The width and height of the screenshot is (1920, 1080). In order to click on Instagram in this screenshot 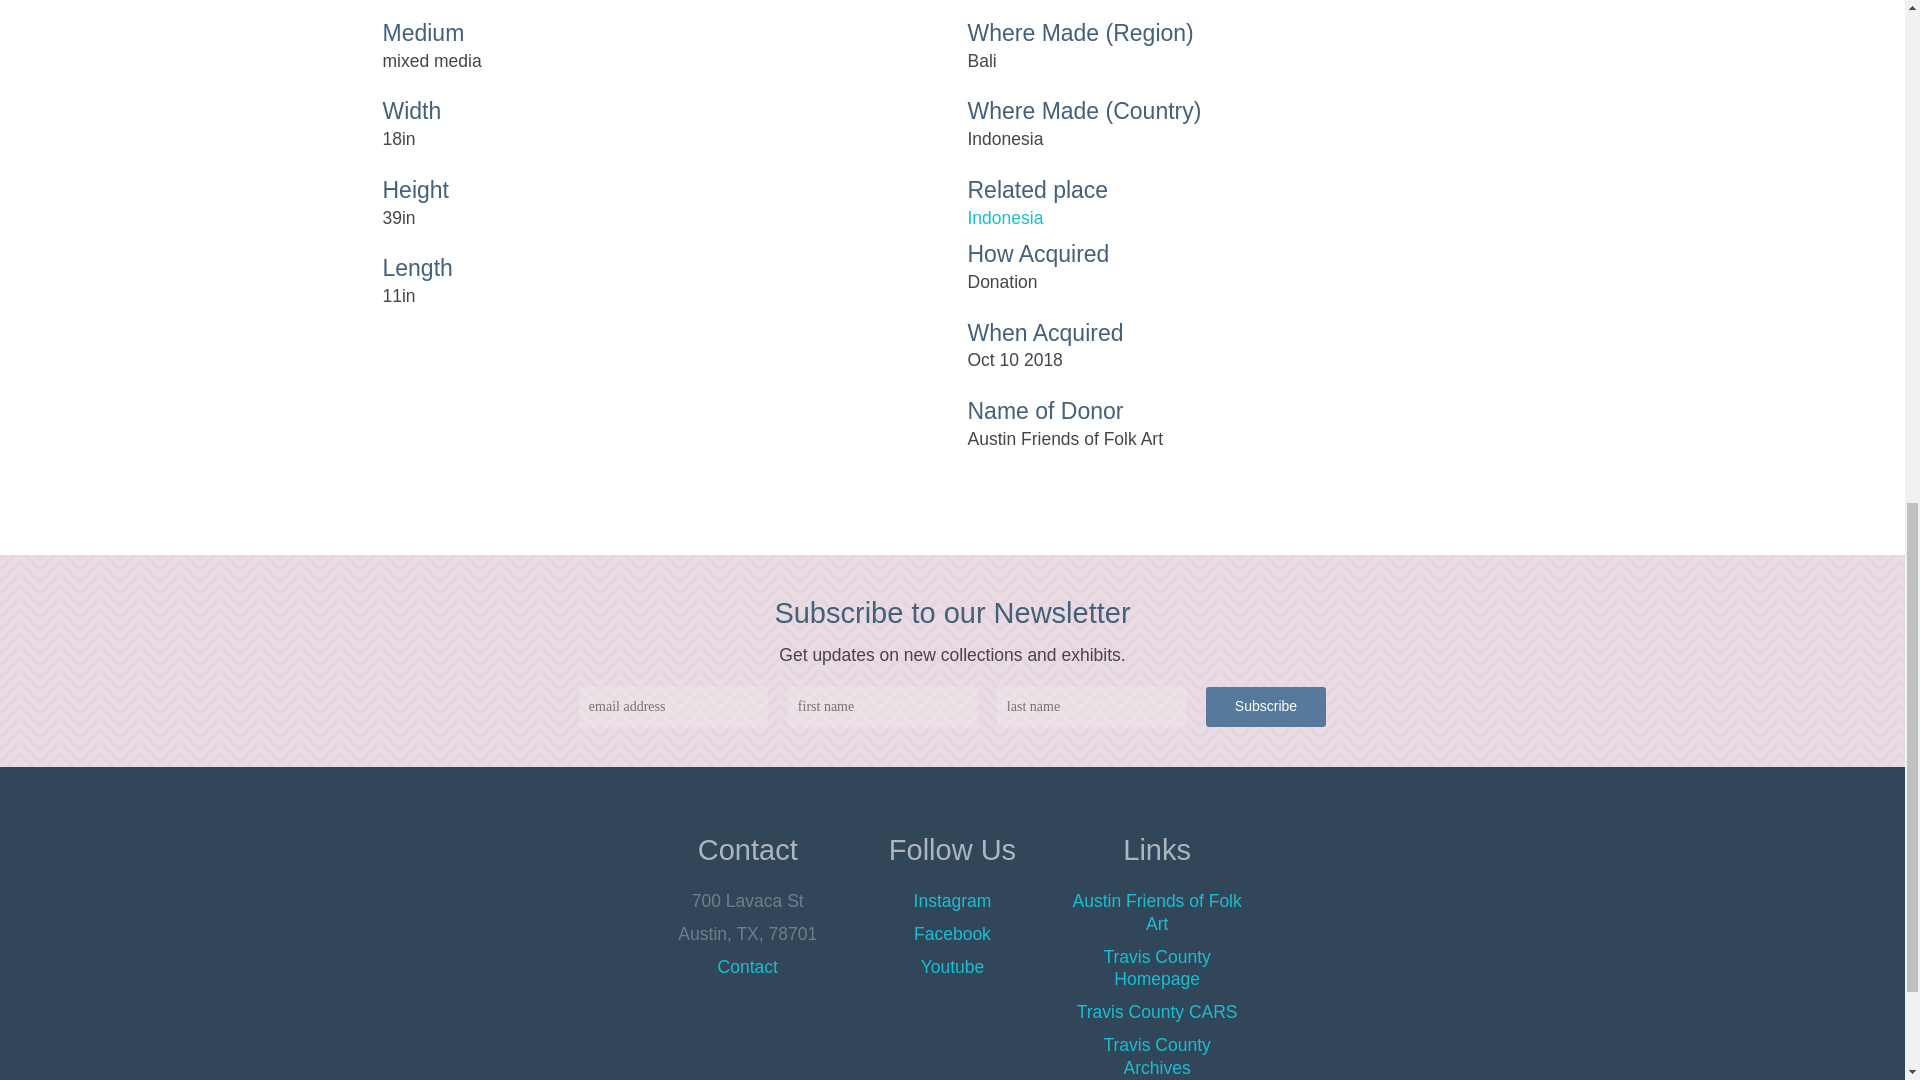, I will do `click(952, 901)`.